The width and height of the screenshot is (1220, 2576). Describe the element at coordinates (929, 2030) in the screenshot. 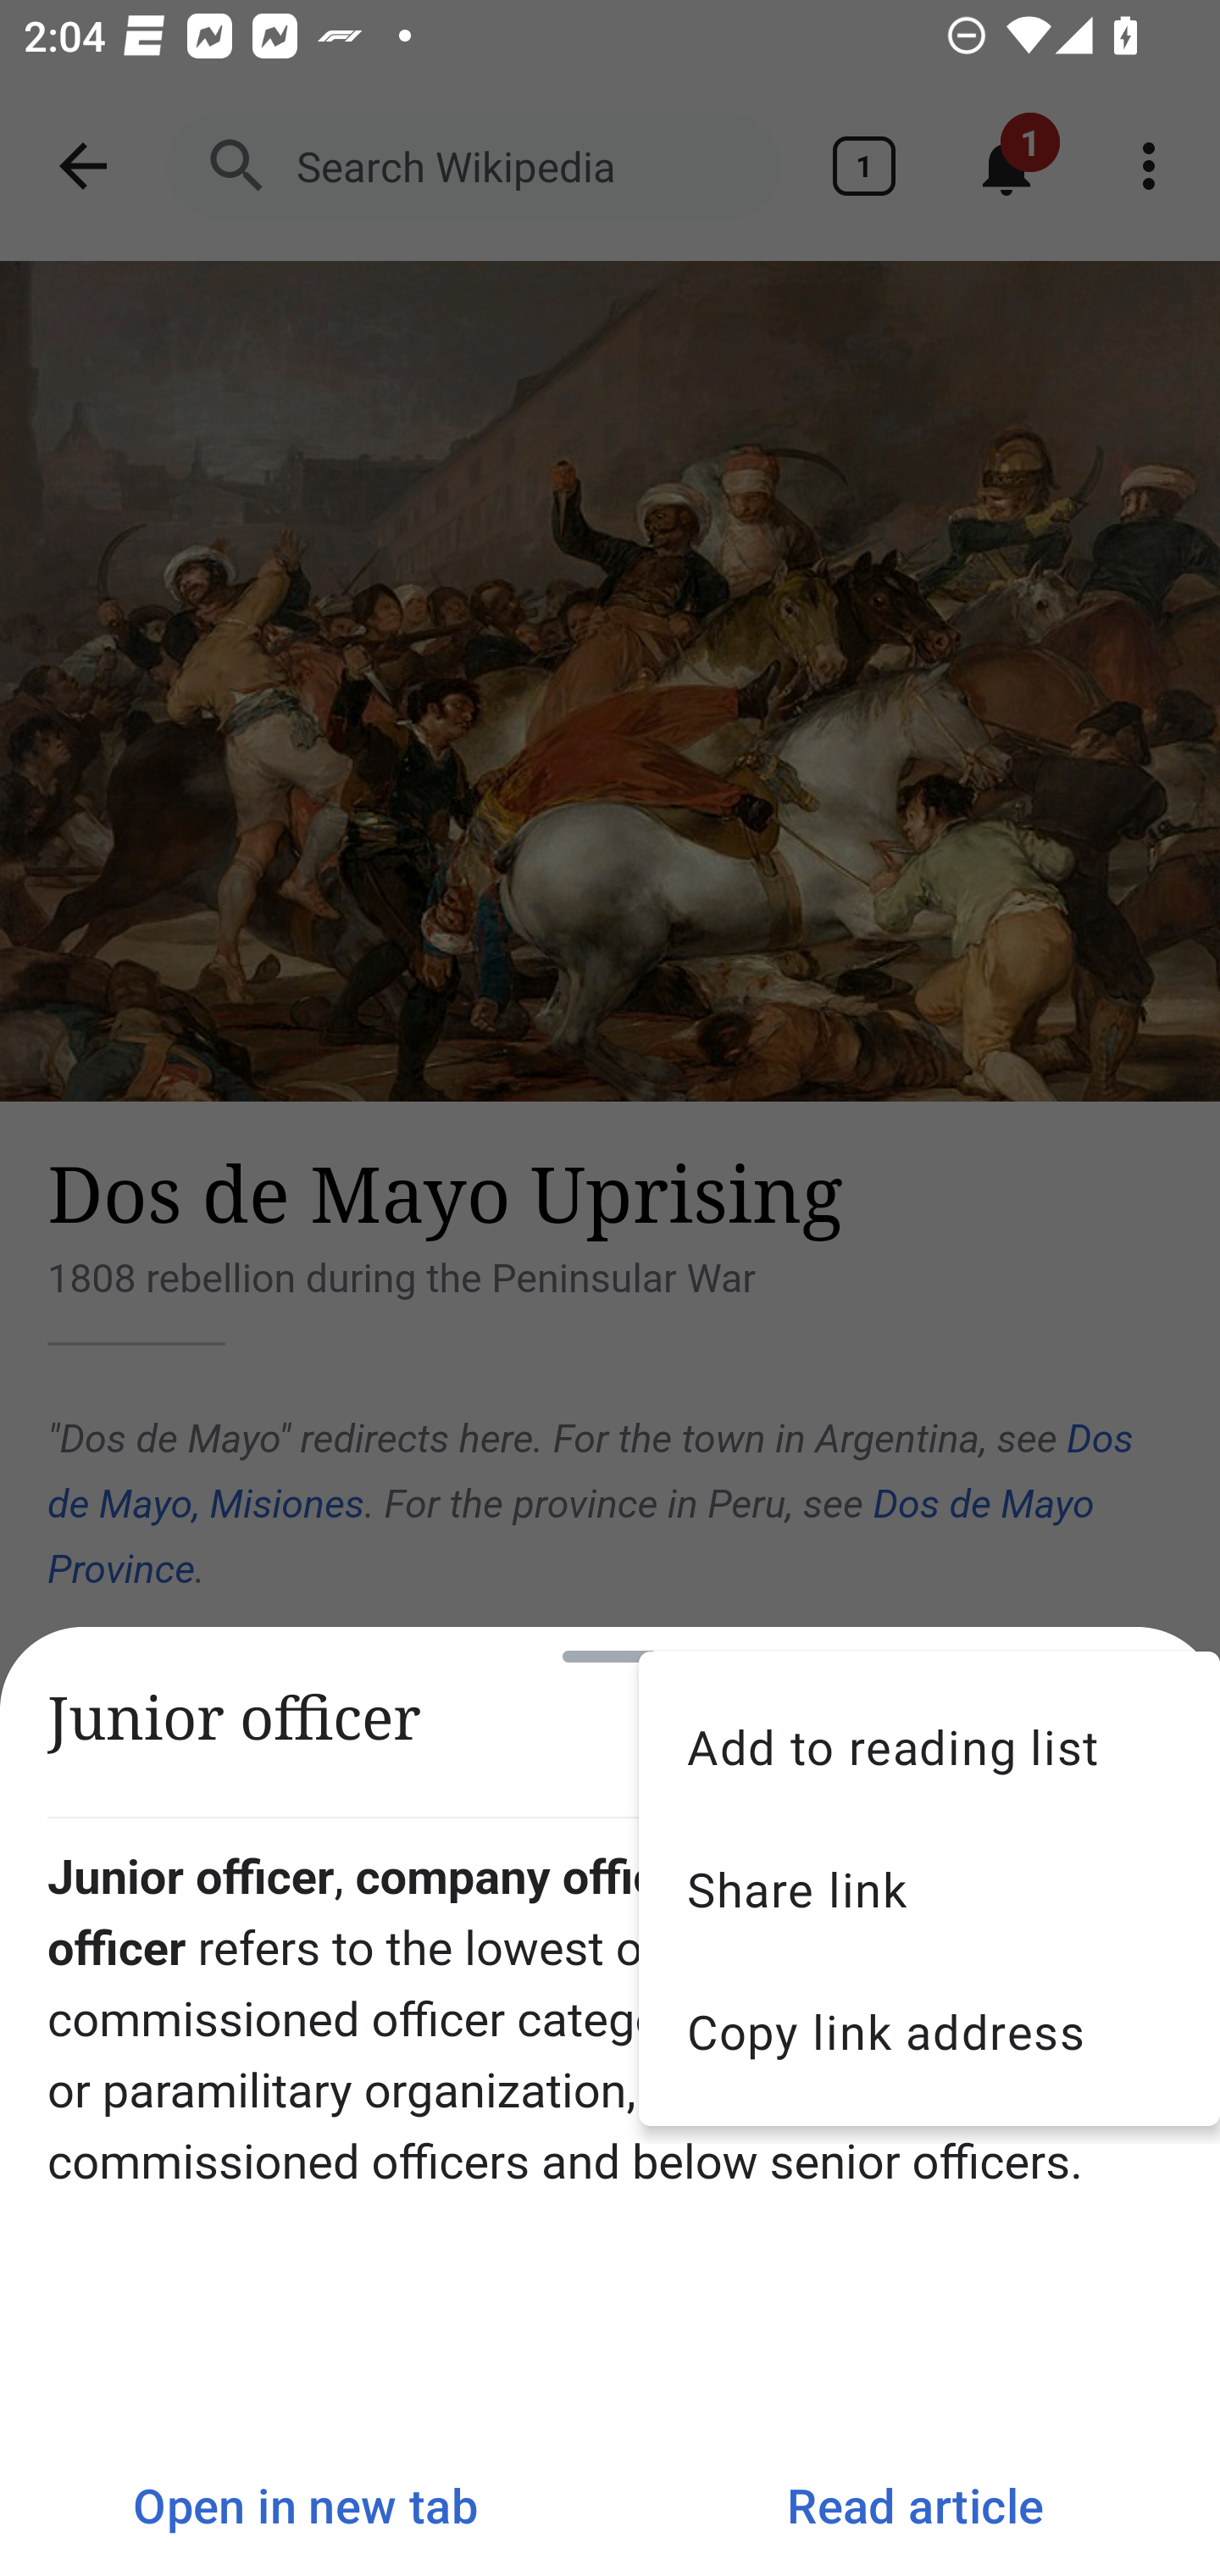

I see `Copy link address` at that location.